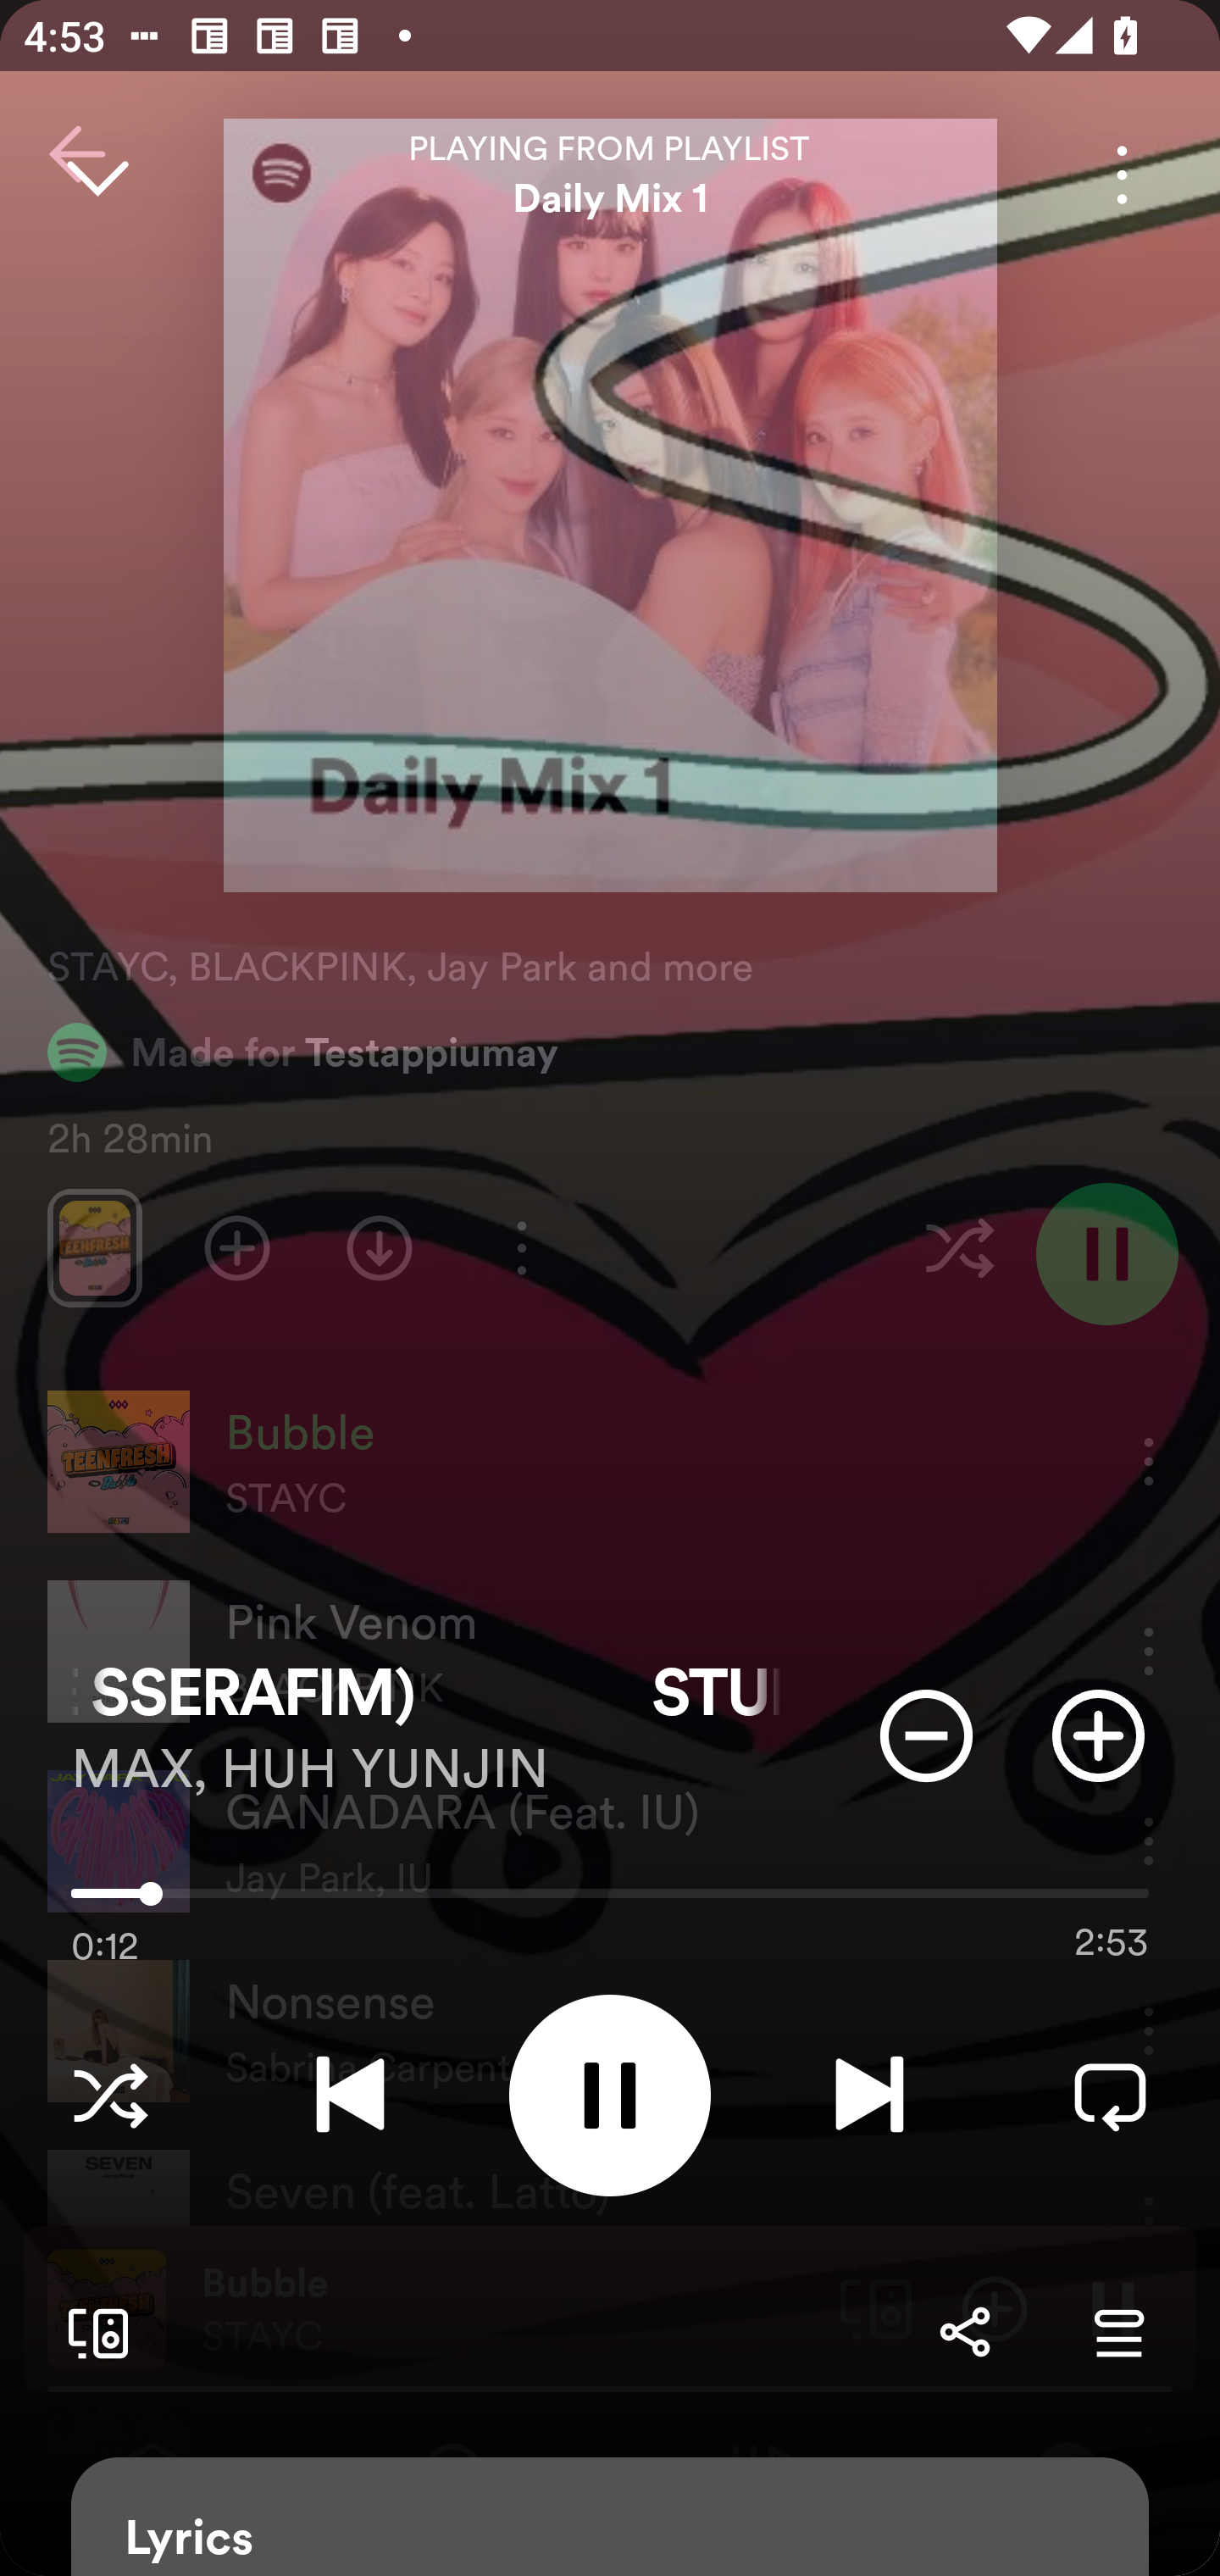  I want to click on Next, so click(869, 2095).